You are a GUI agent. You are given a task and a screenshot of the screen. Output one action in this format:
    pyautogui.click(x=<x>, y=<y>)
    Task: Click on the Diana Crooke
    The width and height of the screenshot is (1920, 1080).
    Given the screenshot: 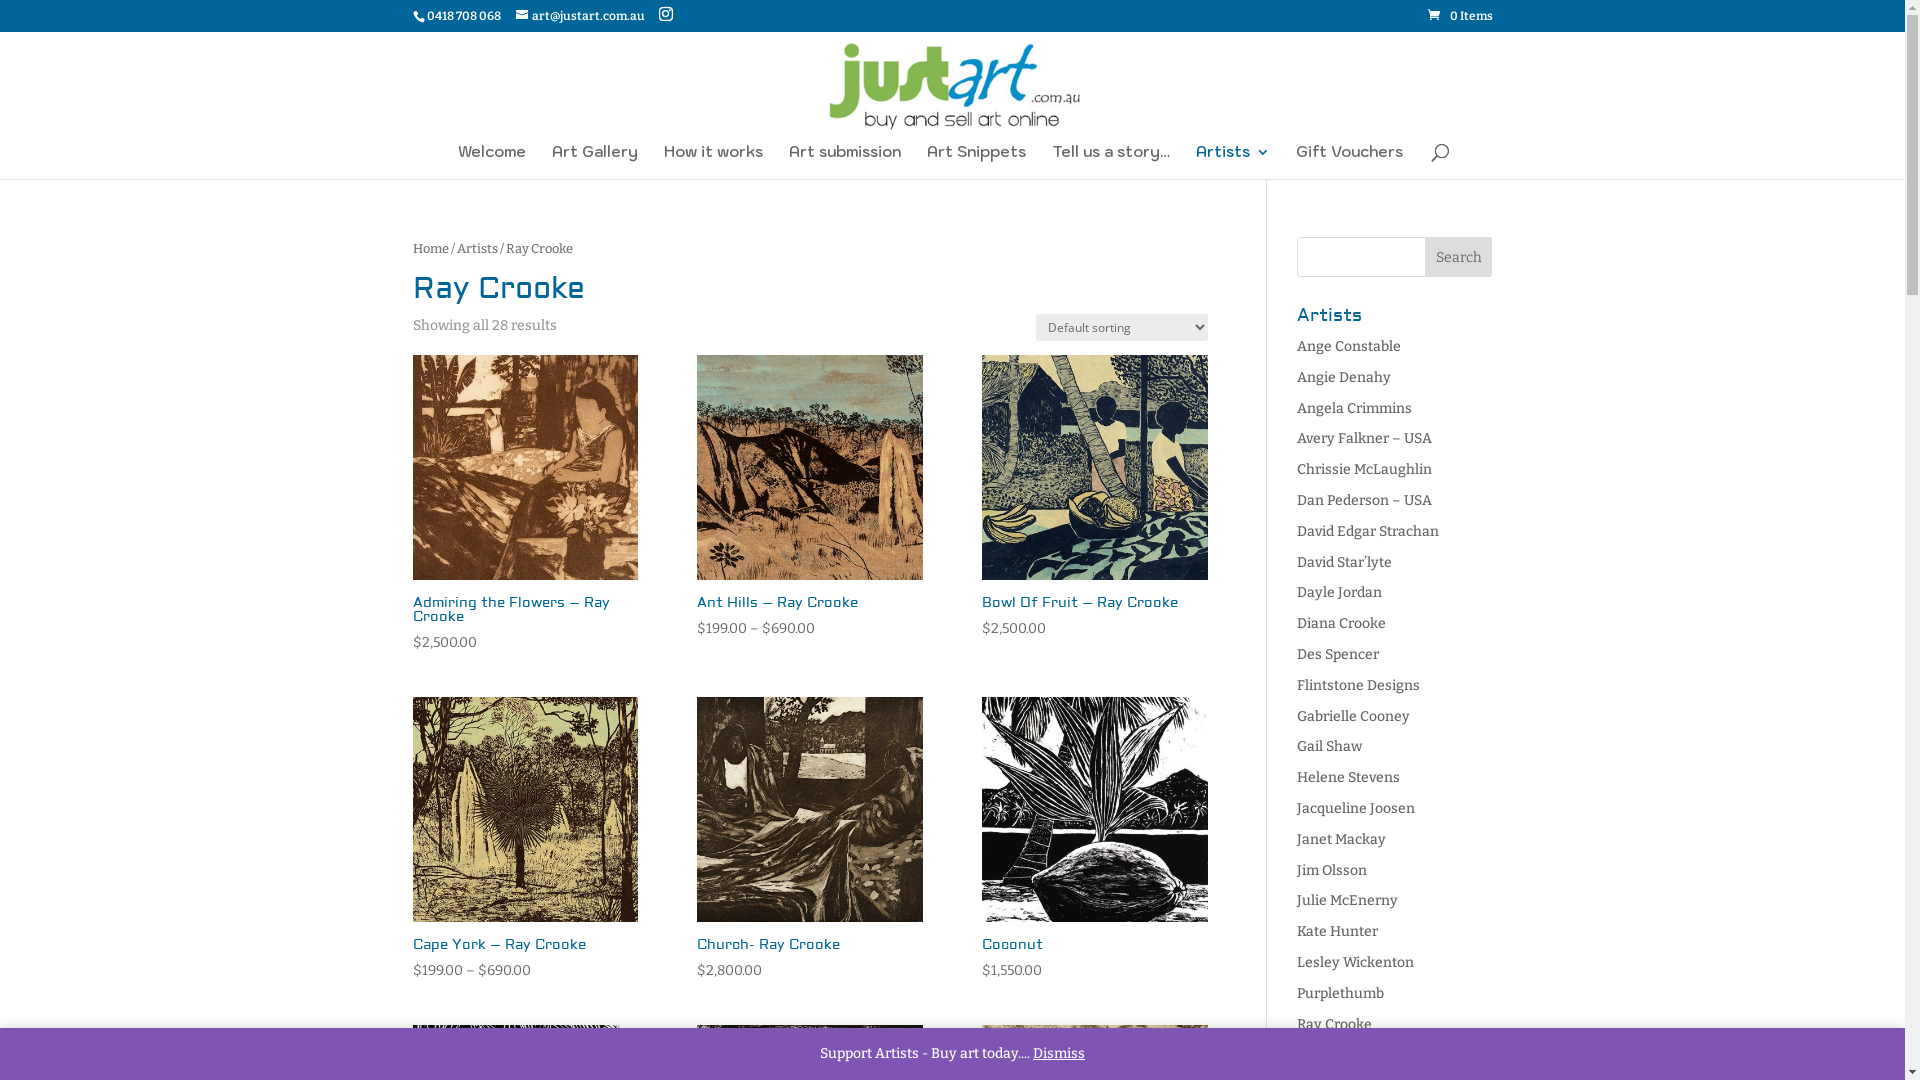 What is the action you would take?
    pyautogui.click(x=1342, y=624)
    